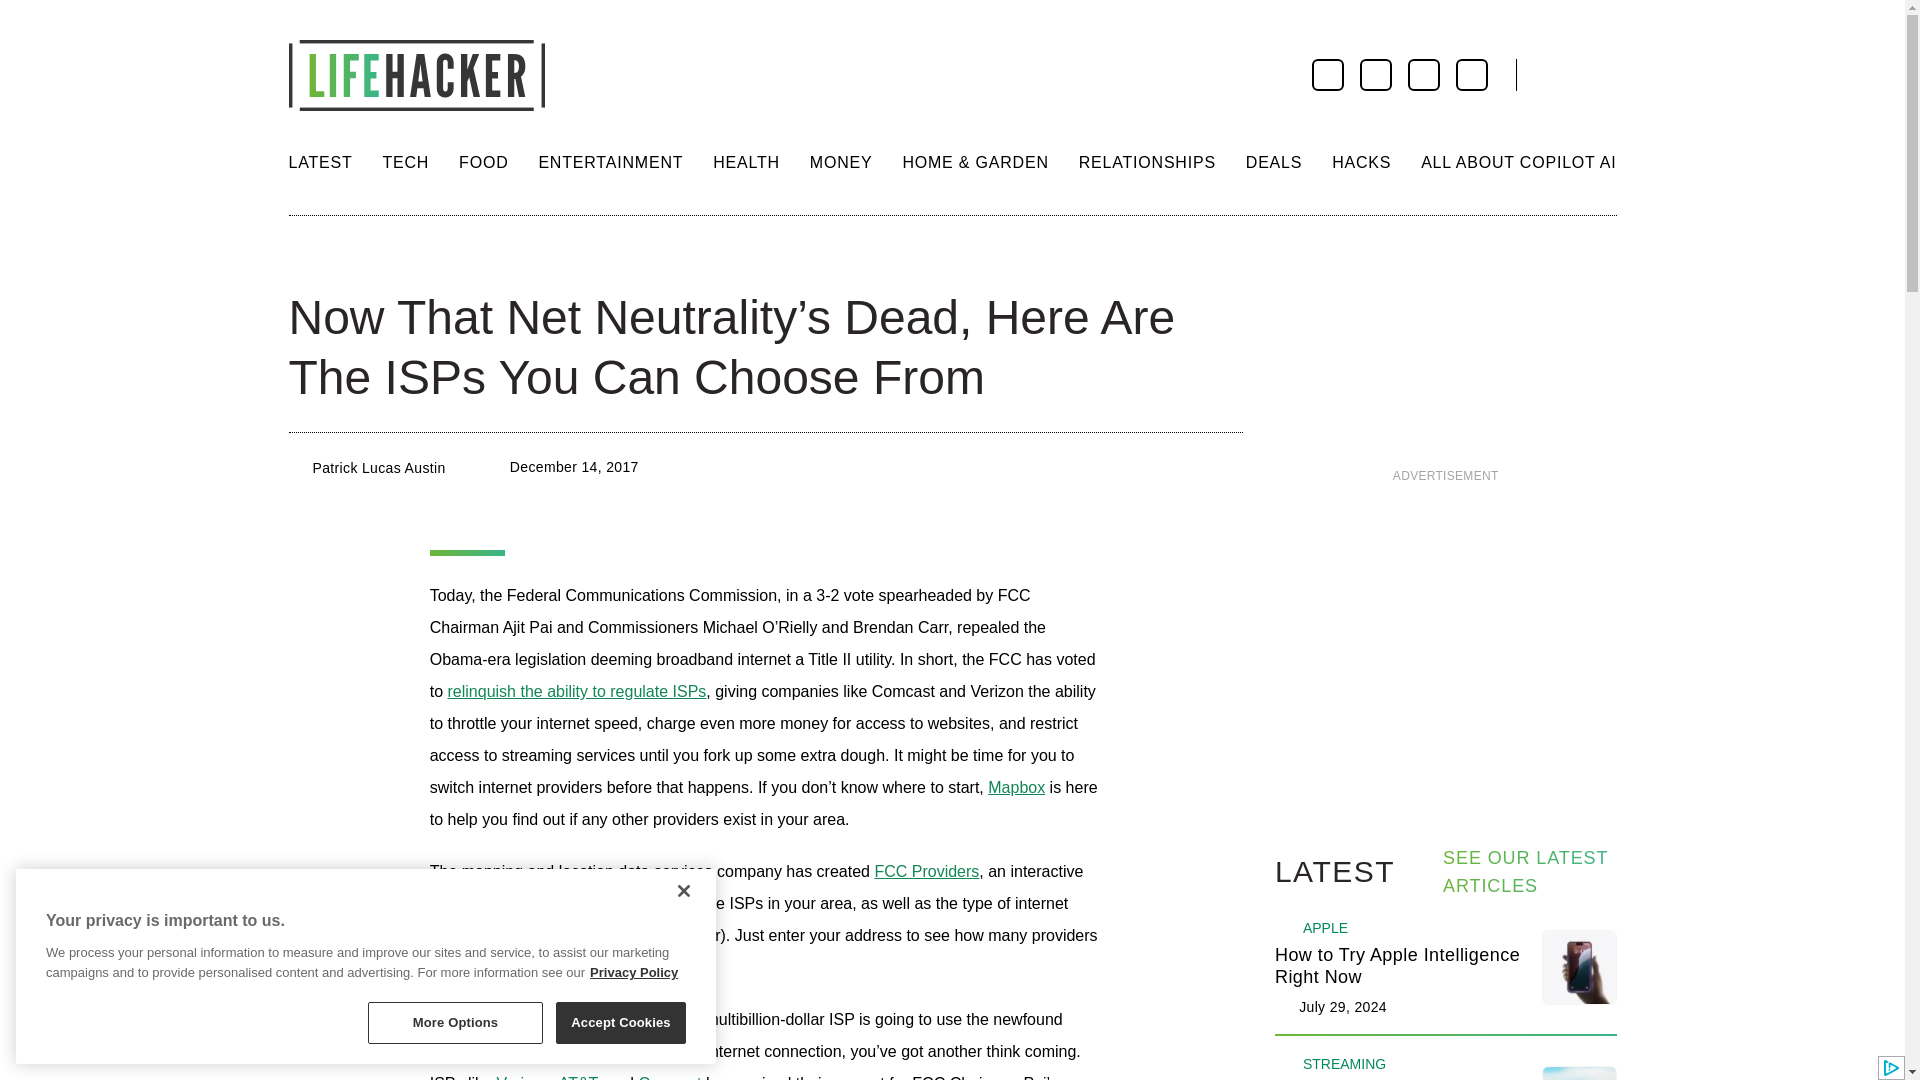  What do you see at coordinates (1274, 162) in the screenshot?
I see `DEALS` at bounding box center [1274, 162].